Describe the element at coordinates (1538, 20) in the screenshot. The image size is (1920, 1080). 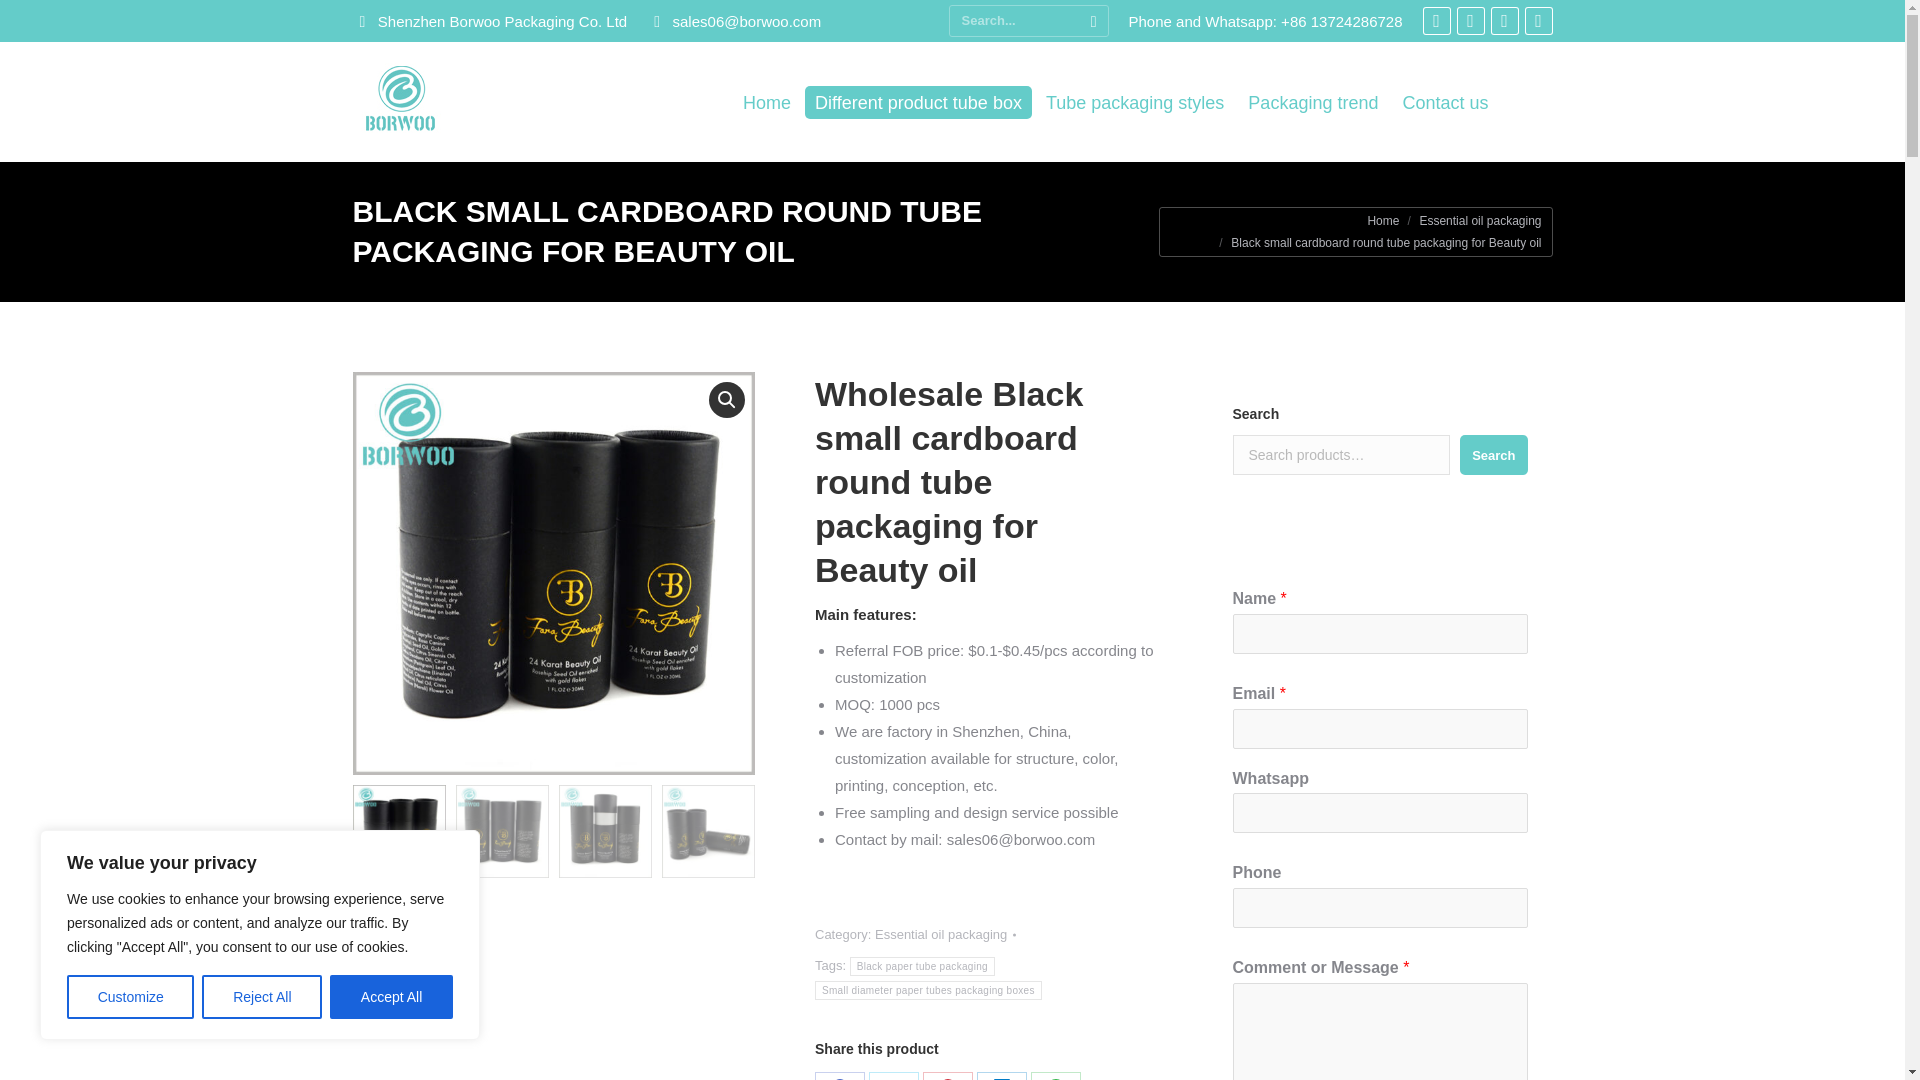
I see `YouTube page opens in new window` at that location.